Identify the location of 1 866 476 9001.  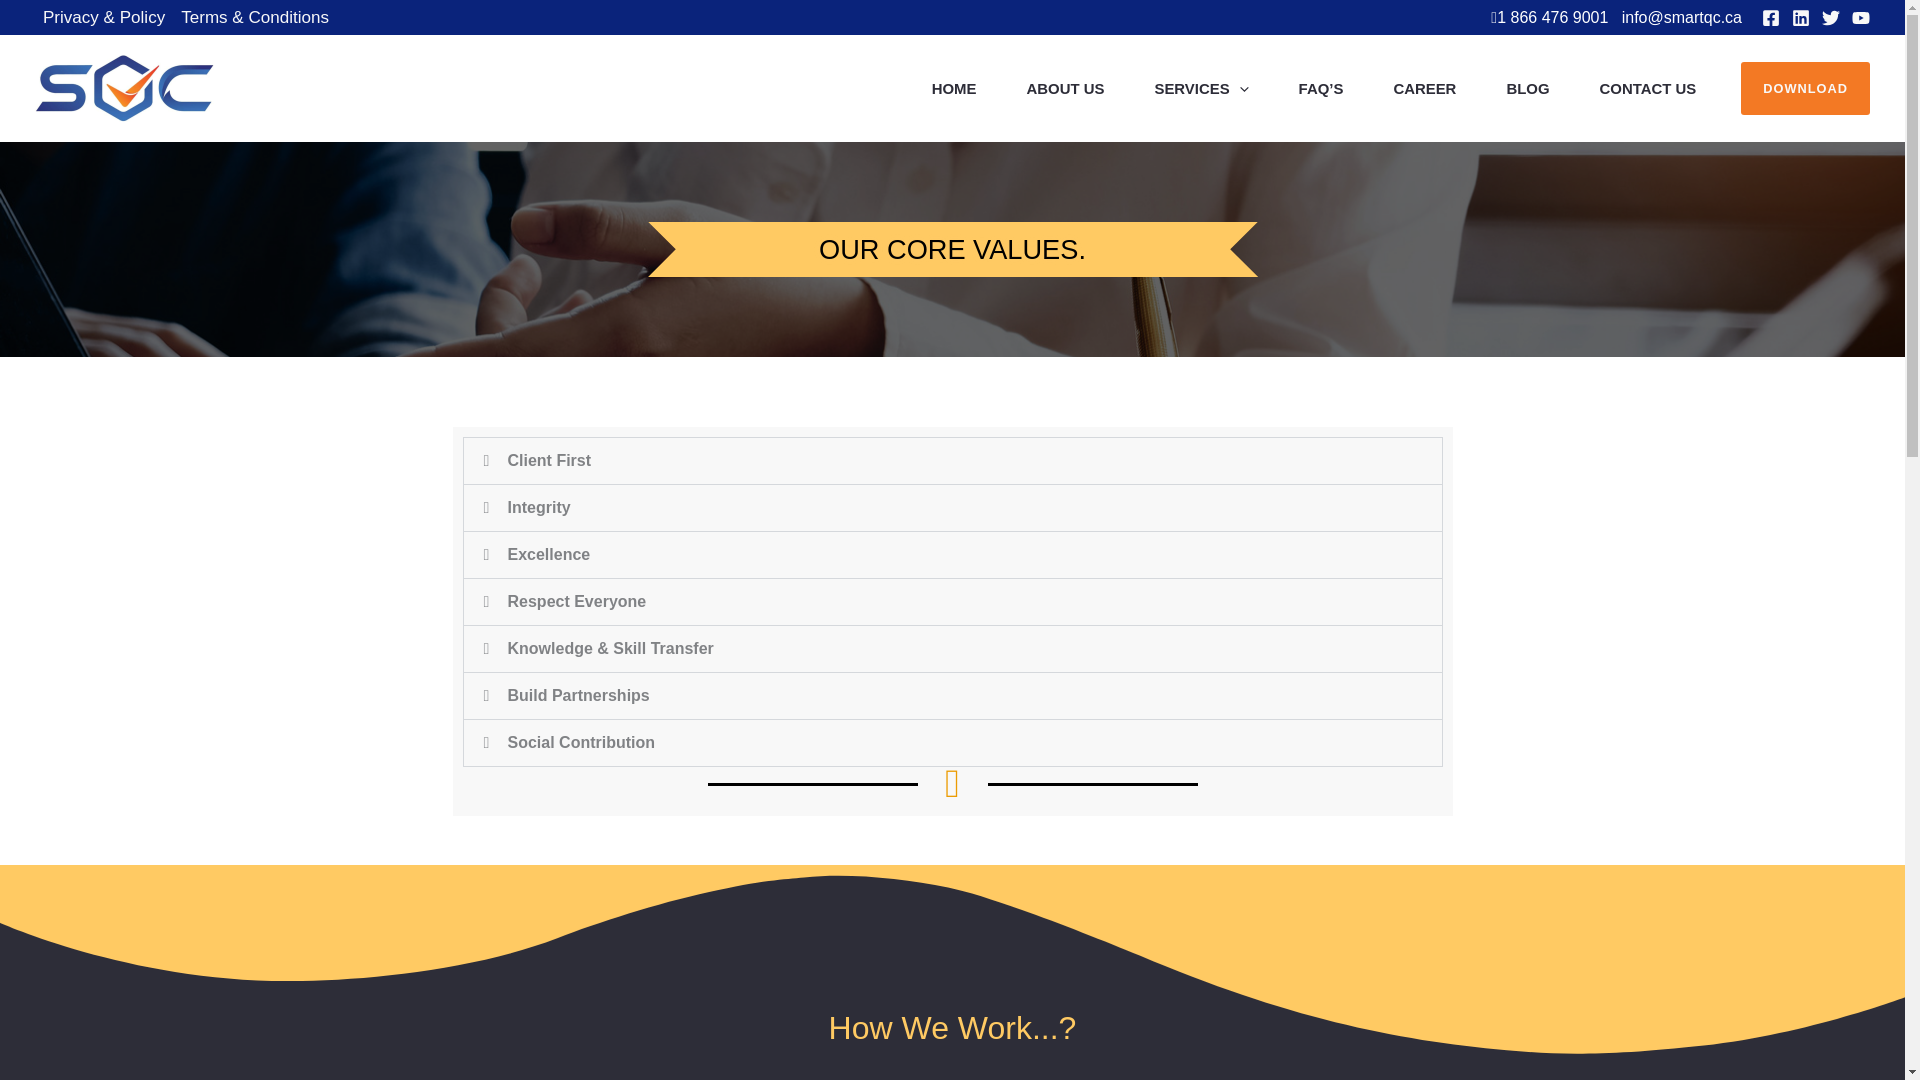
(1552, 16).